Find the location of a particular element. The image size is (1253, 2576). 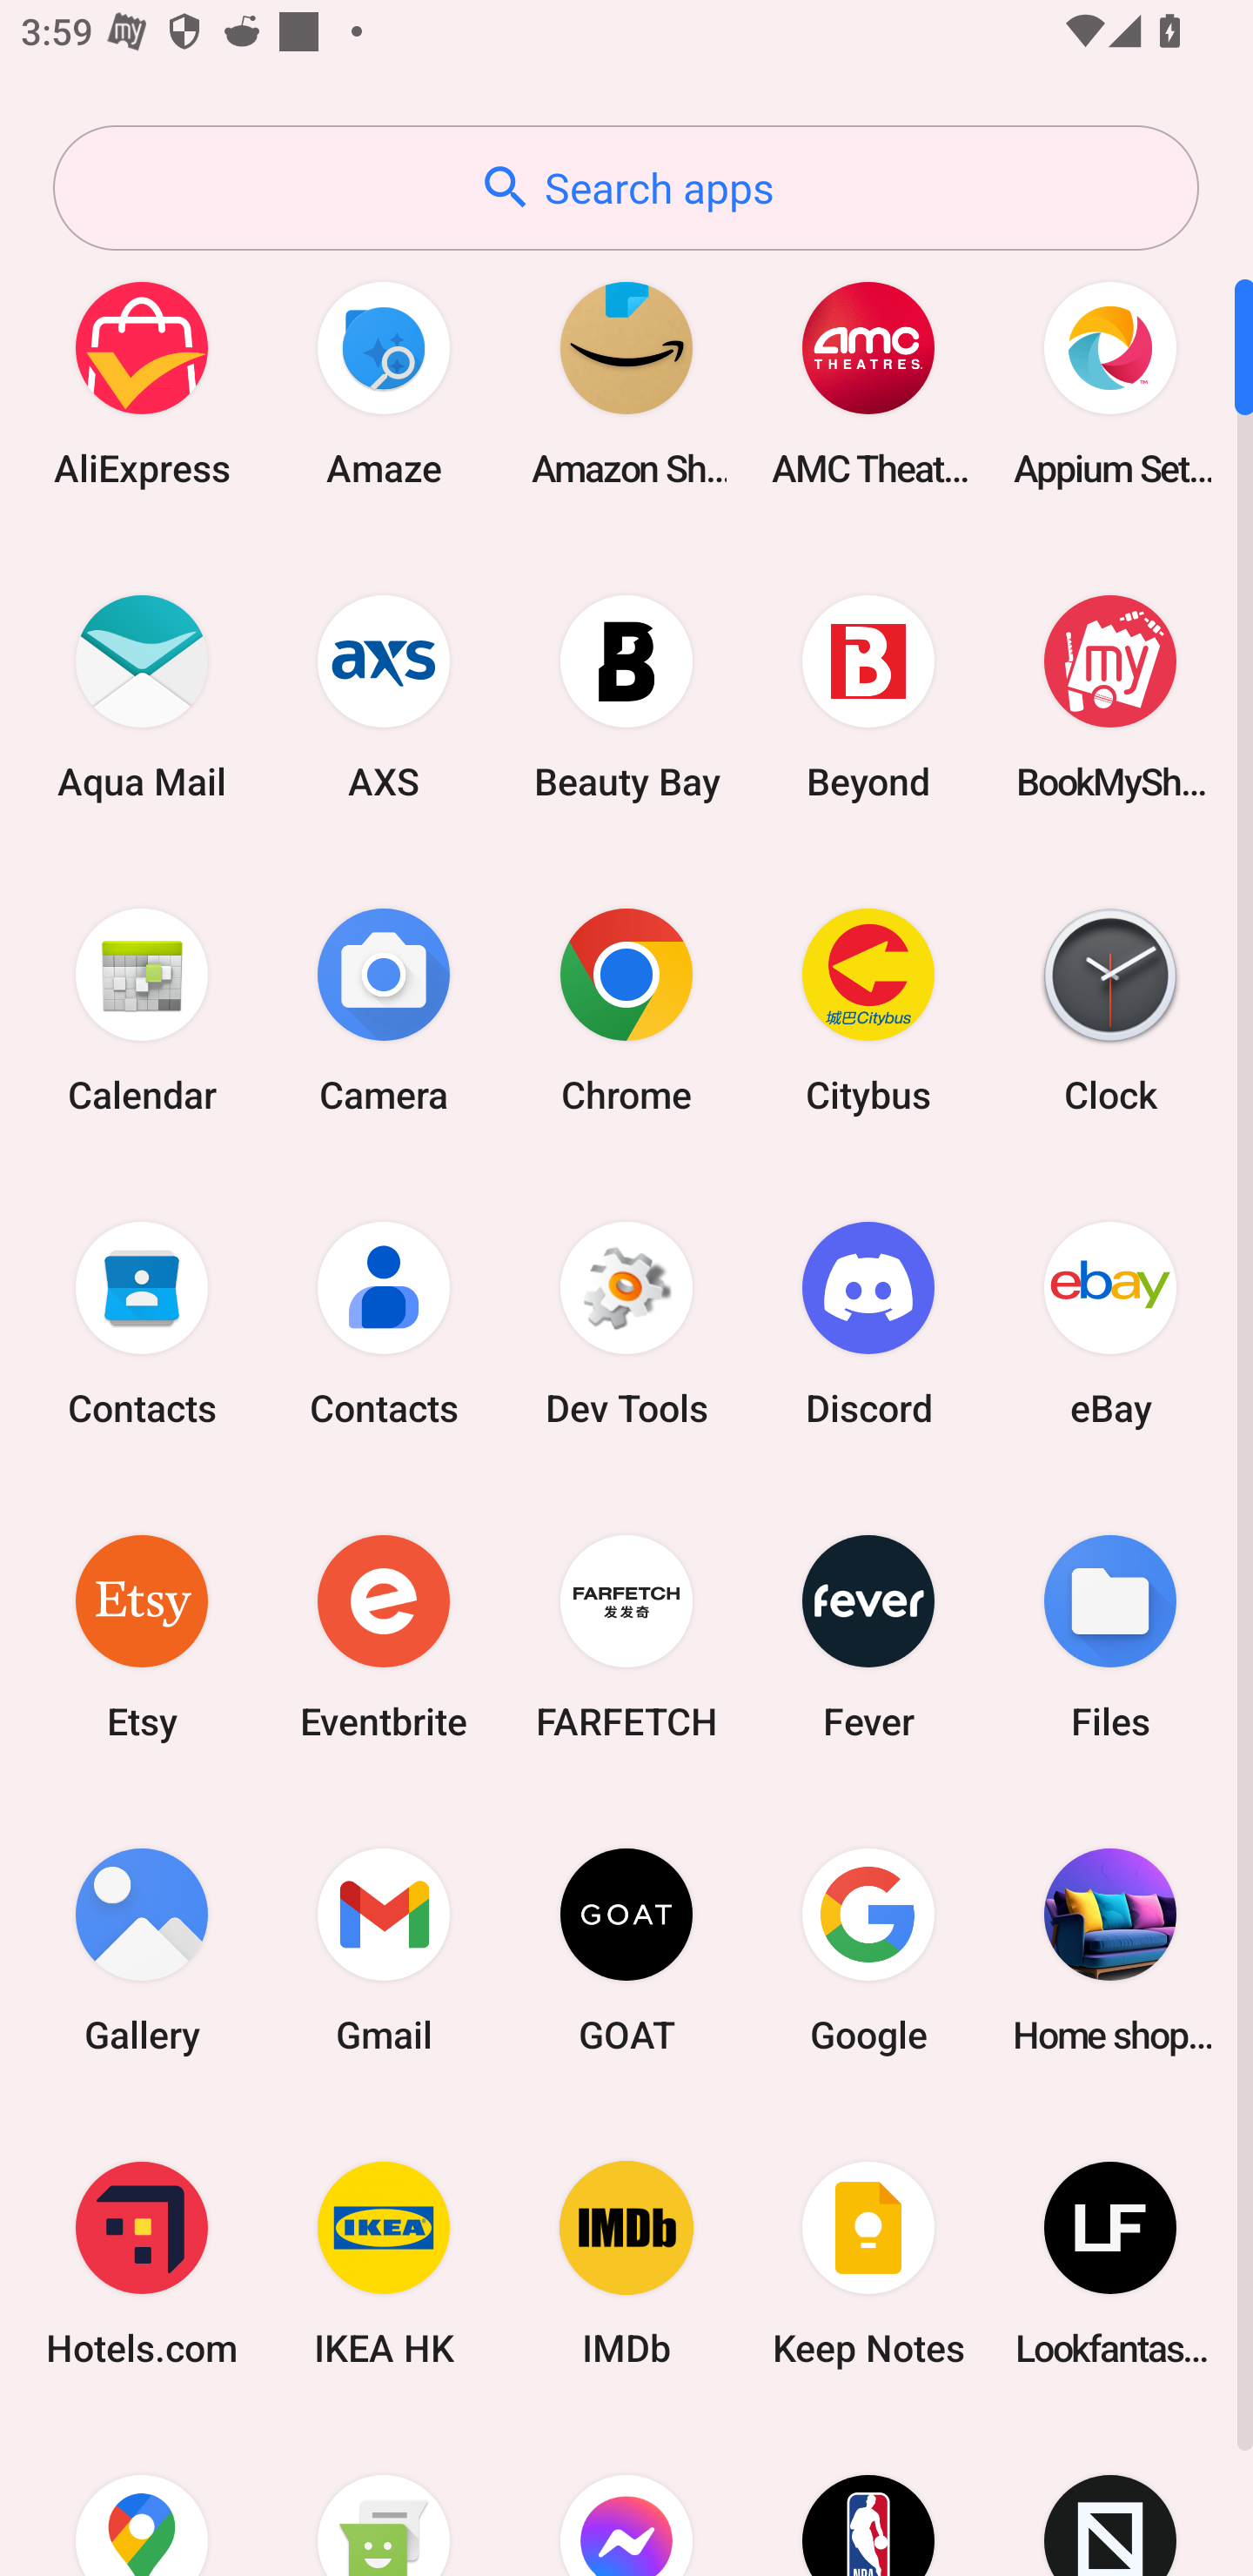

AliExpress is located at coordinates (142, 383).